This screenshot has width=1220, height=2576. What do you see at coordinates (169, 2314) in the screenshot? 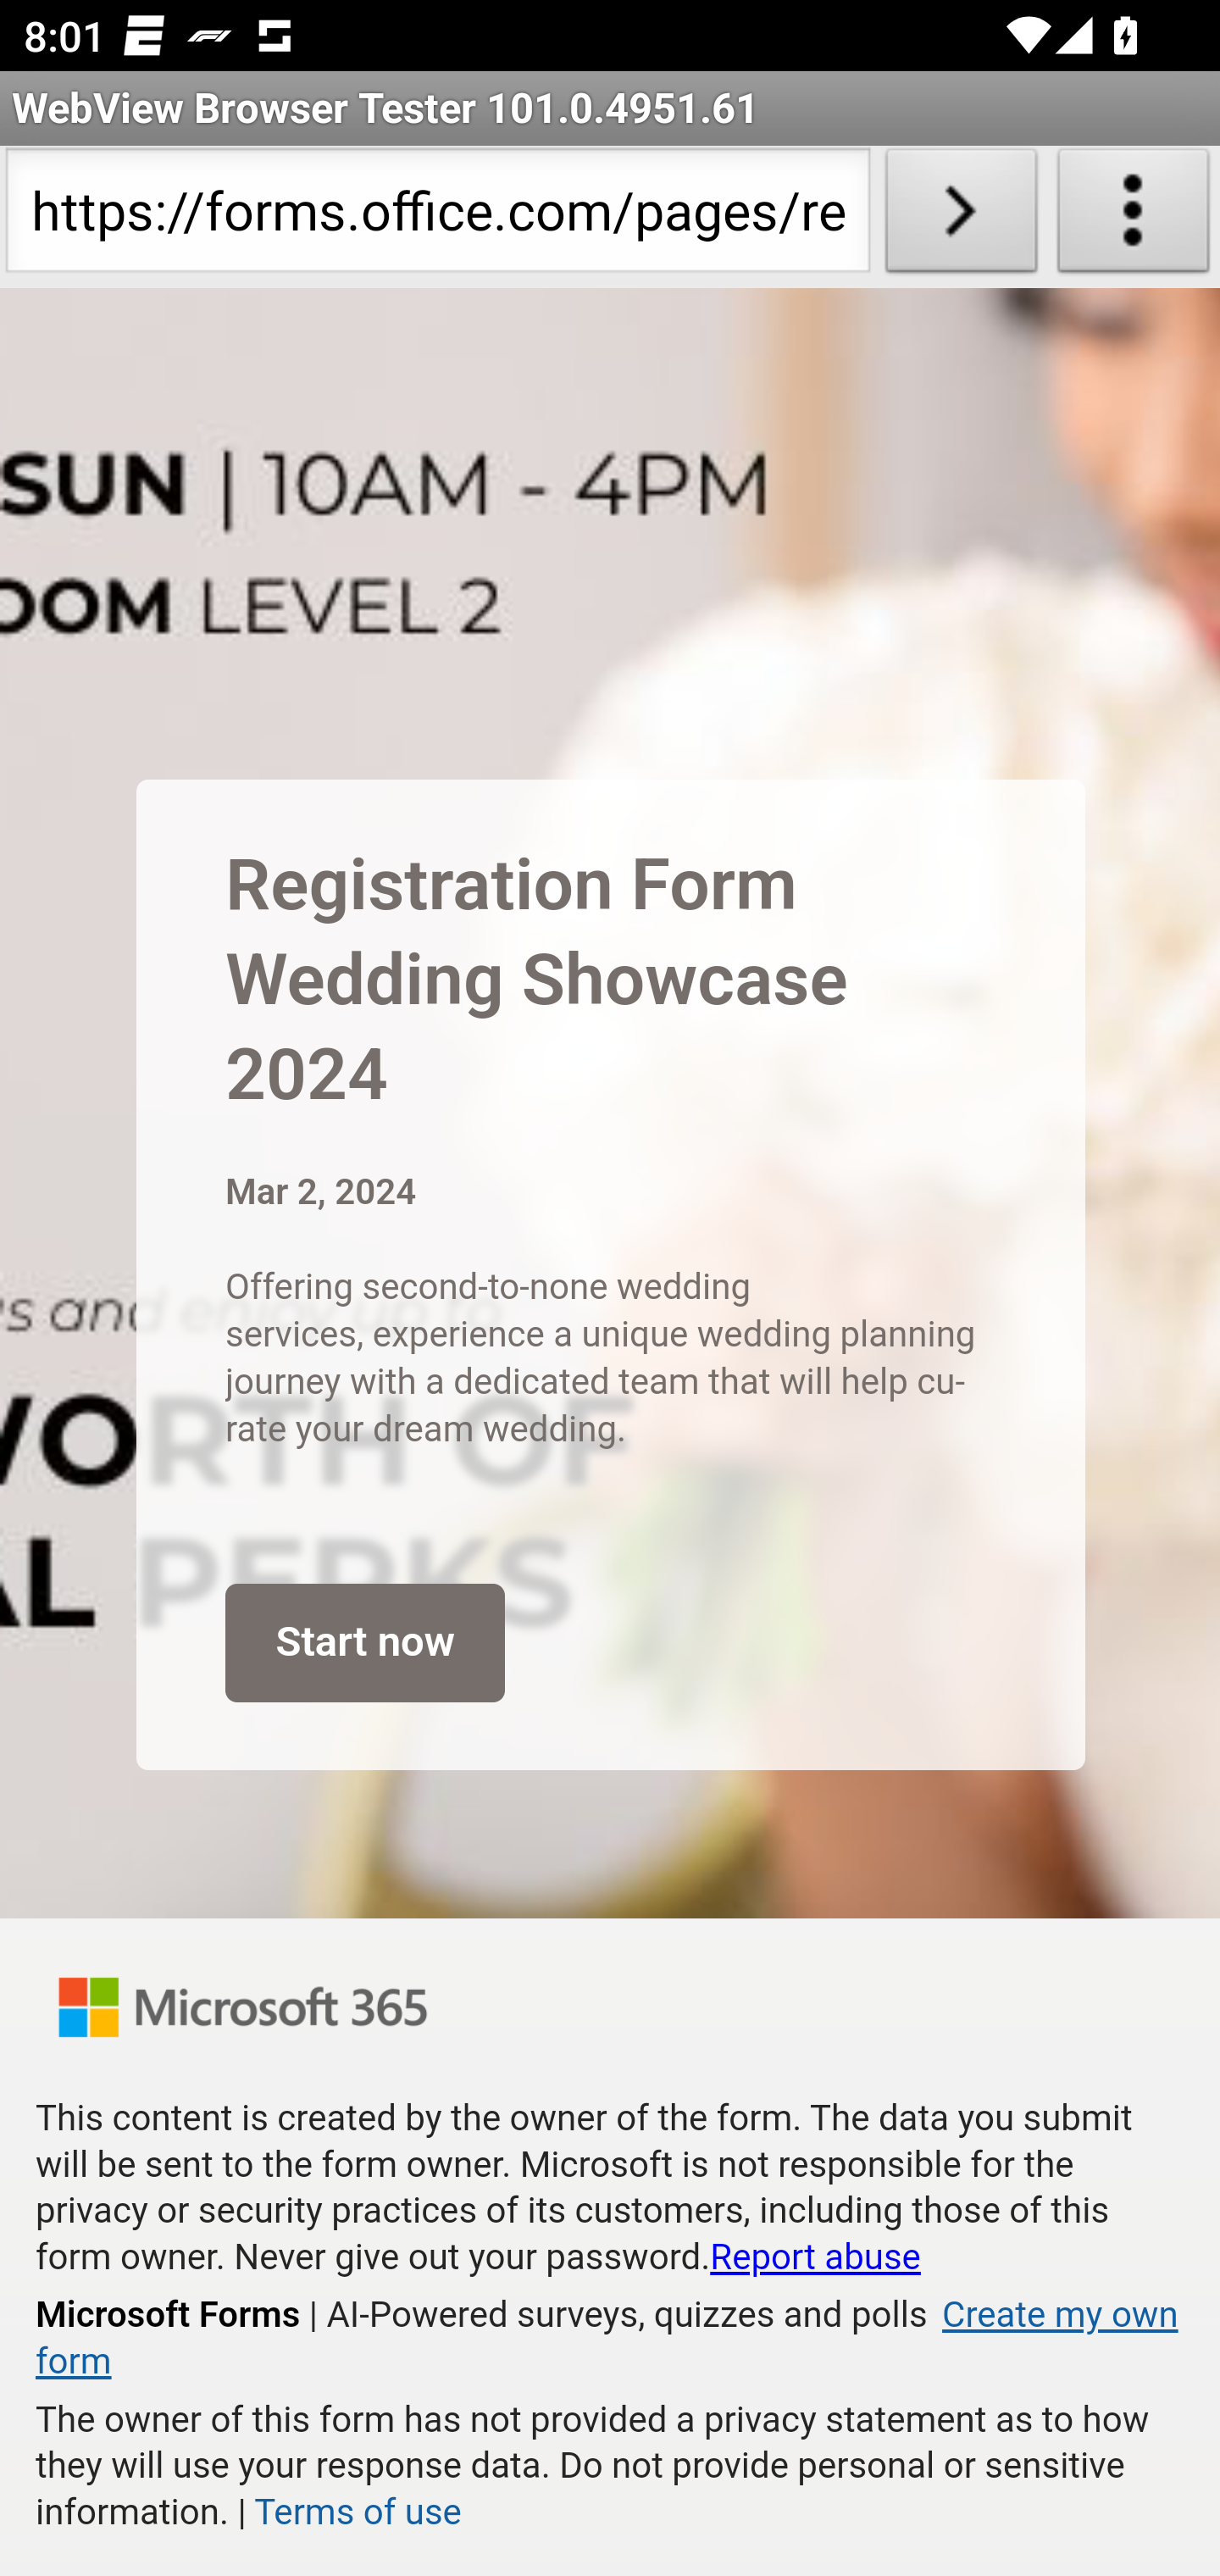
I see `Microsoft Forms` at bounding box center [169, 2314].